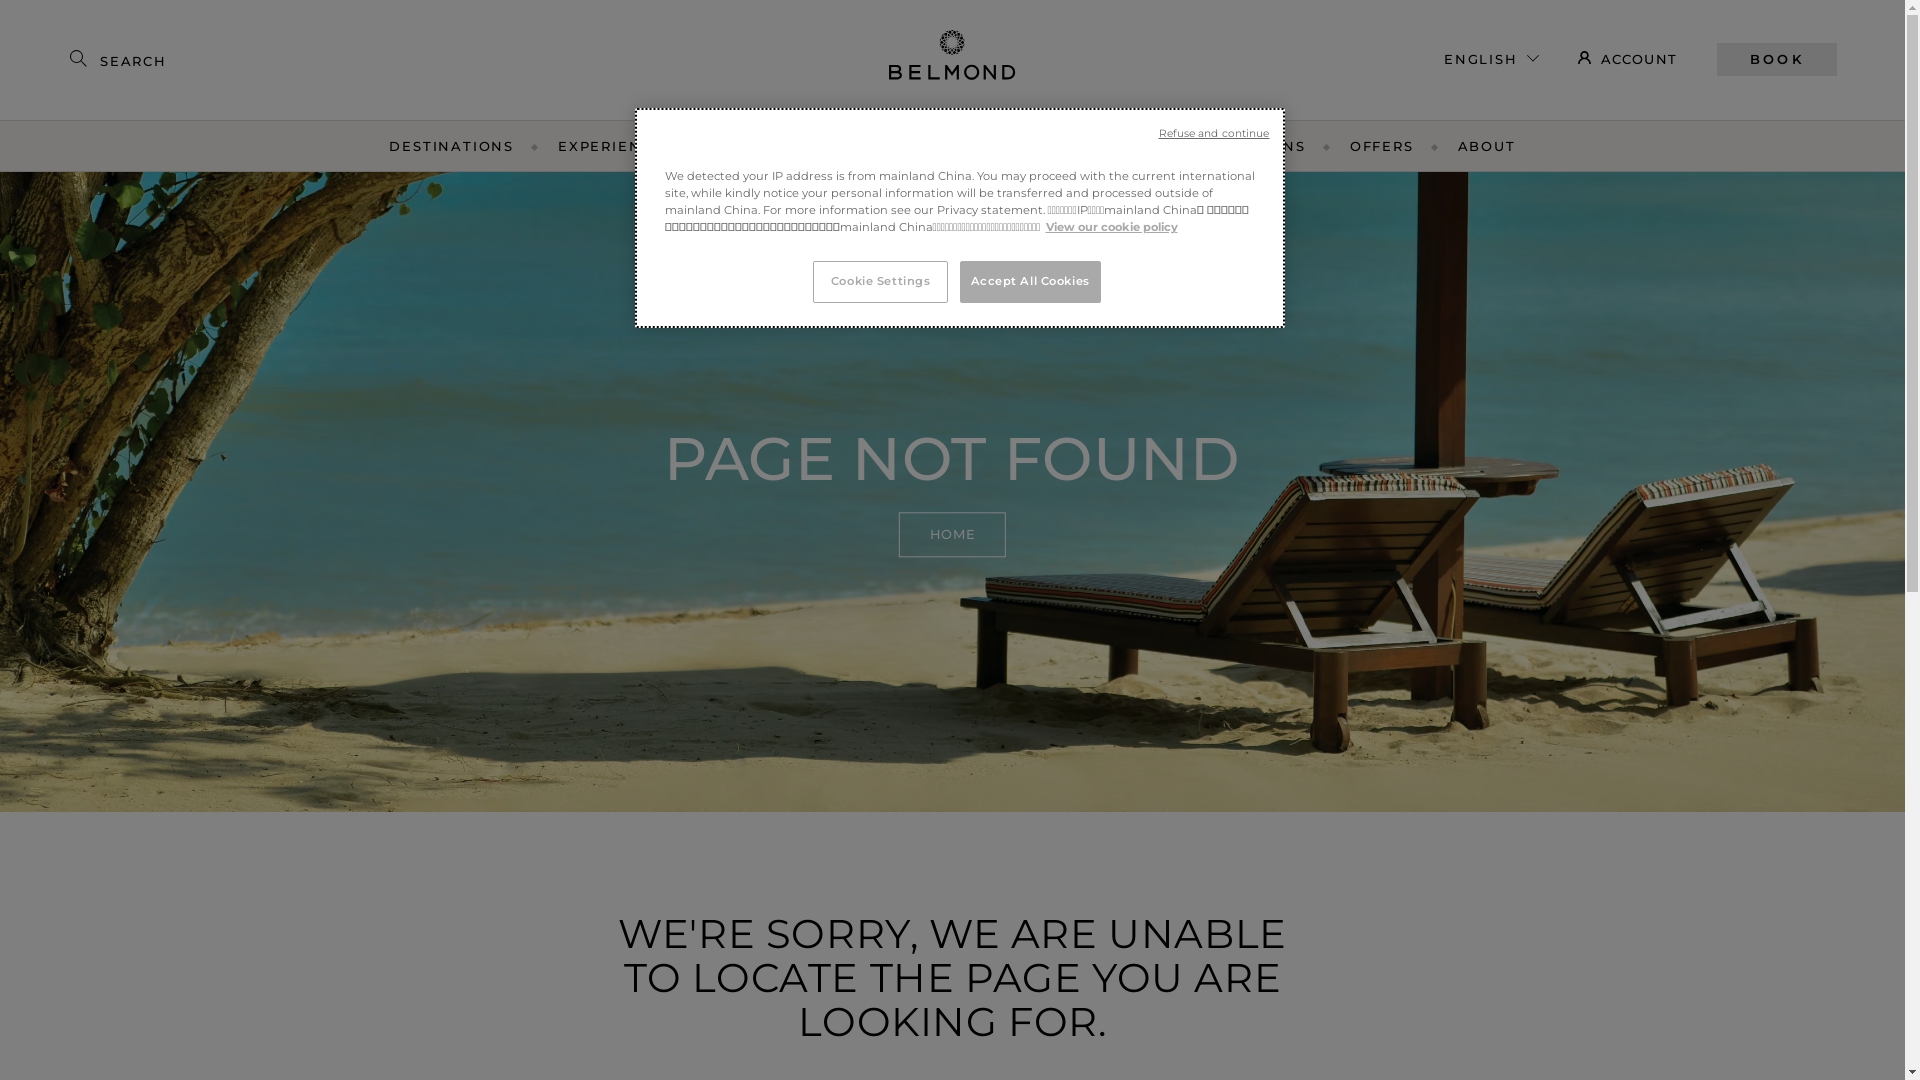  Describe the element at coordinates (800, 146) in the screenshot. I see `PACKAGES & TOURS` at that location.